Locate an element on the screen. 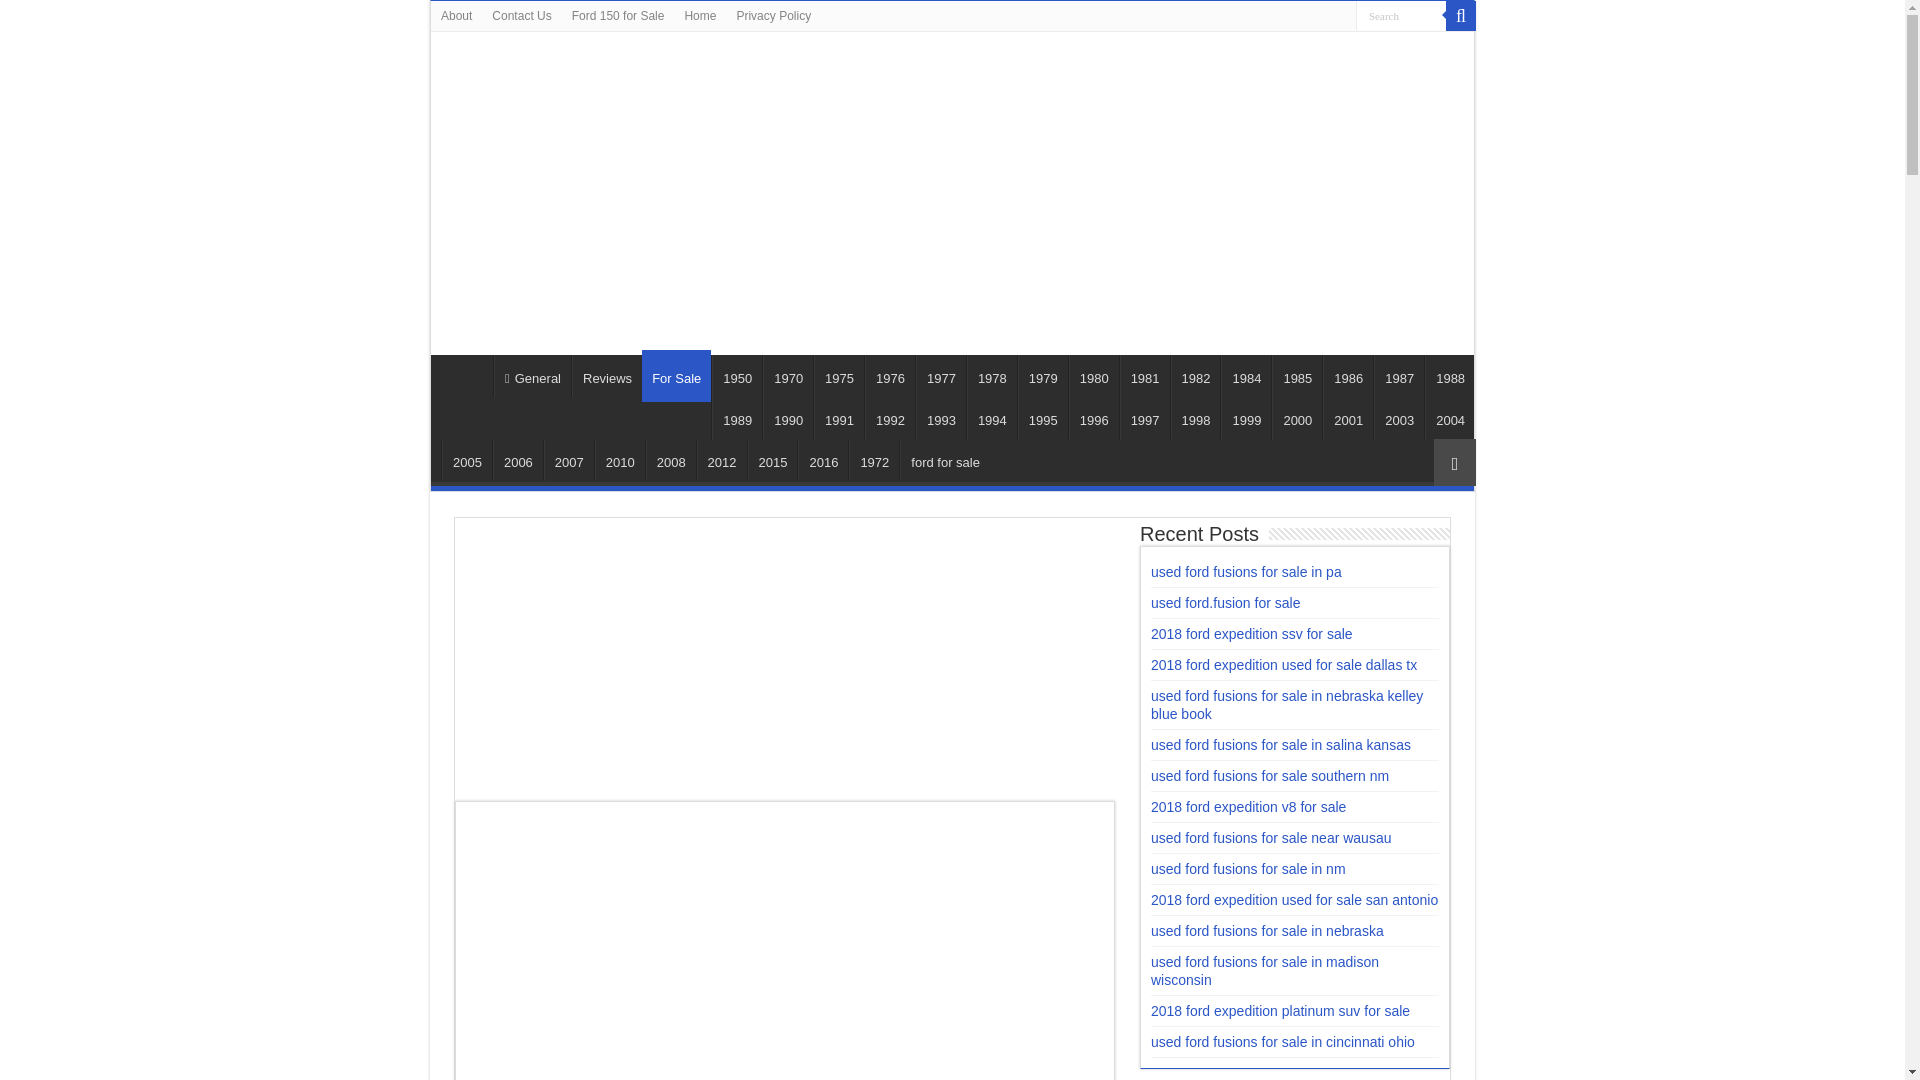 The width and height of the screenshot is (1920, 1080). 1985 is located at coordinates (1296, 376).